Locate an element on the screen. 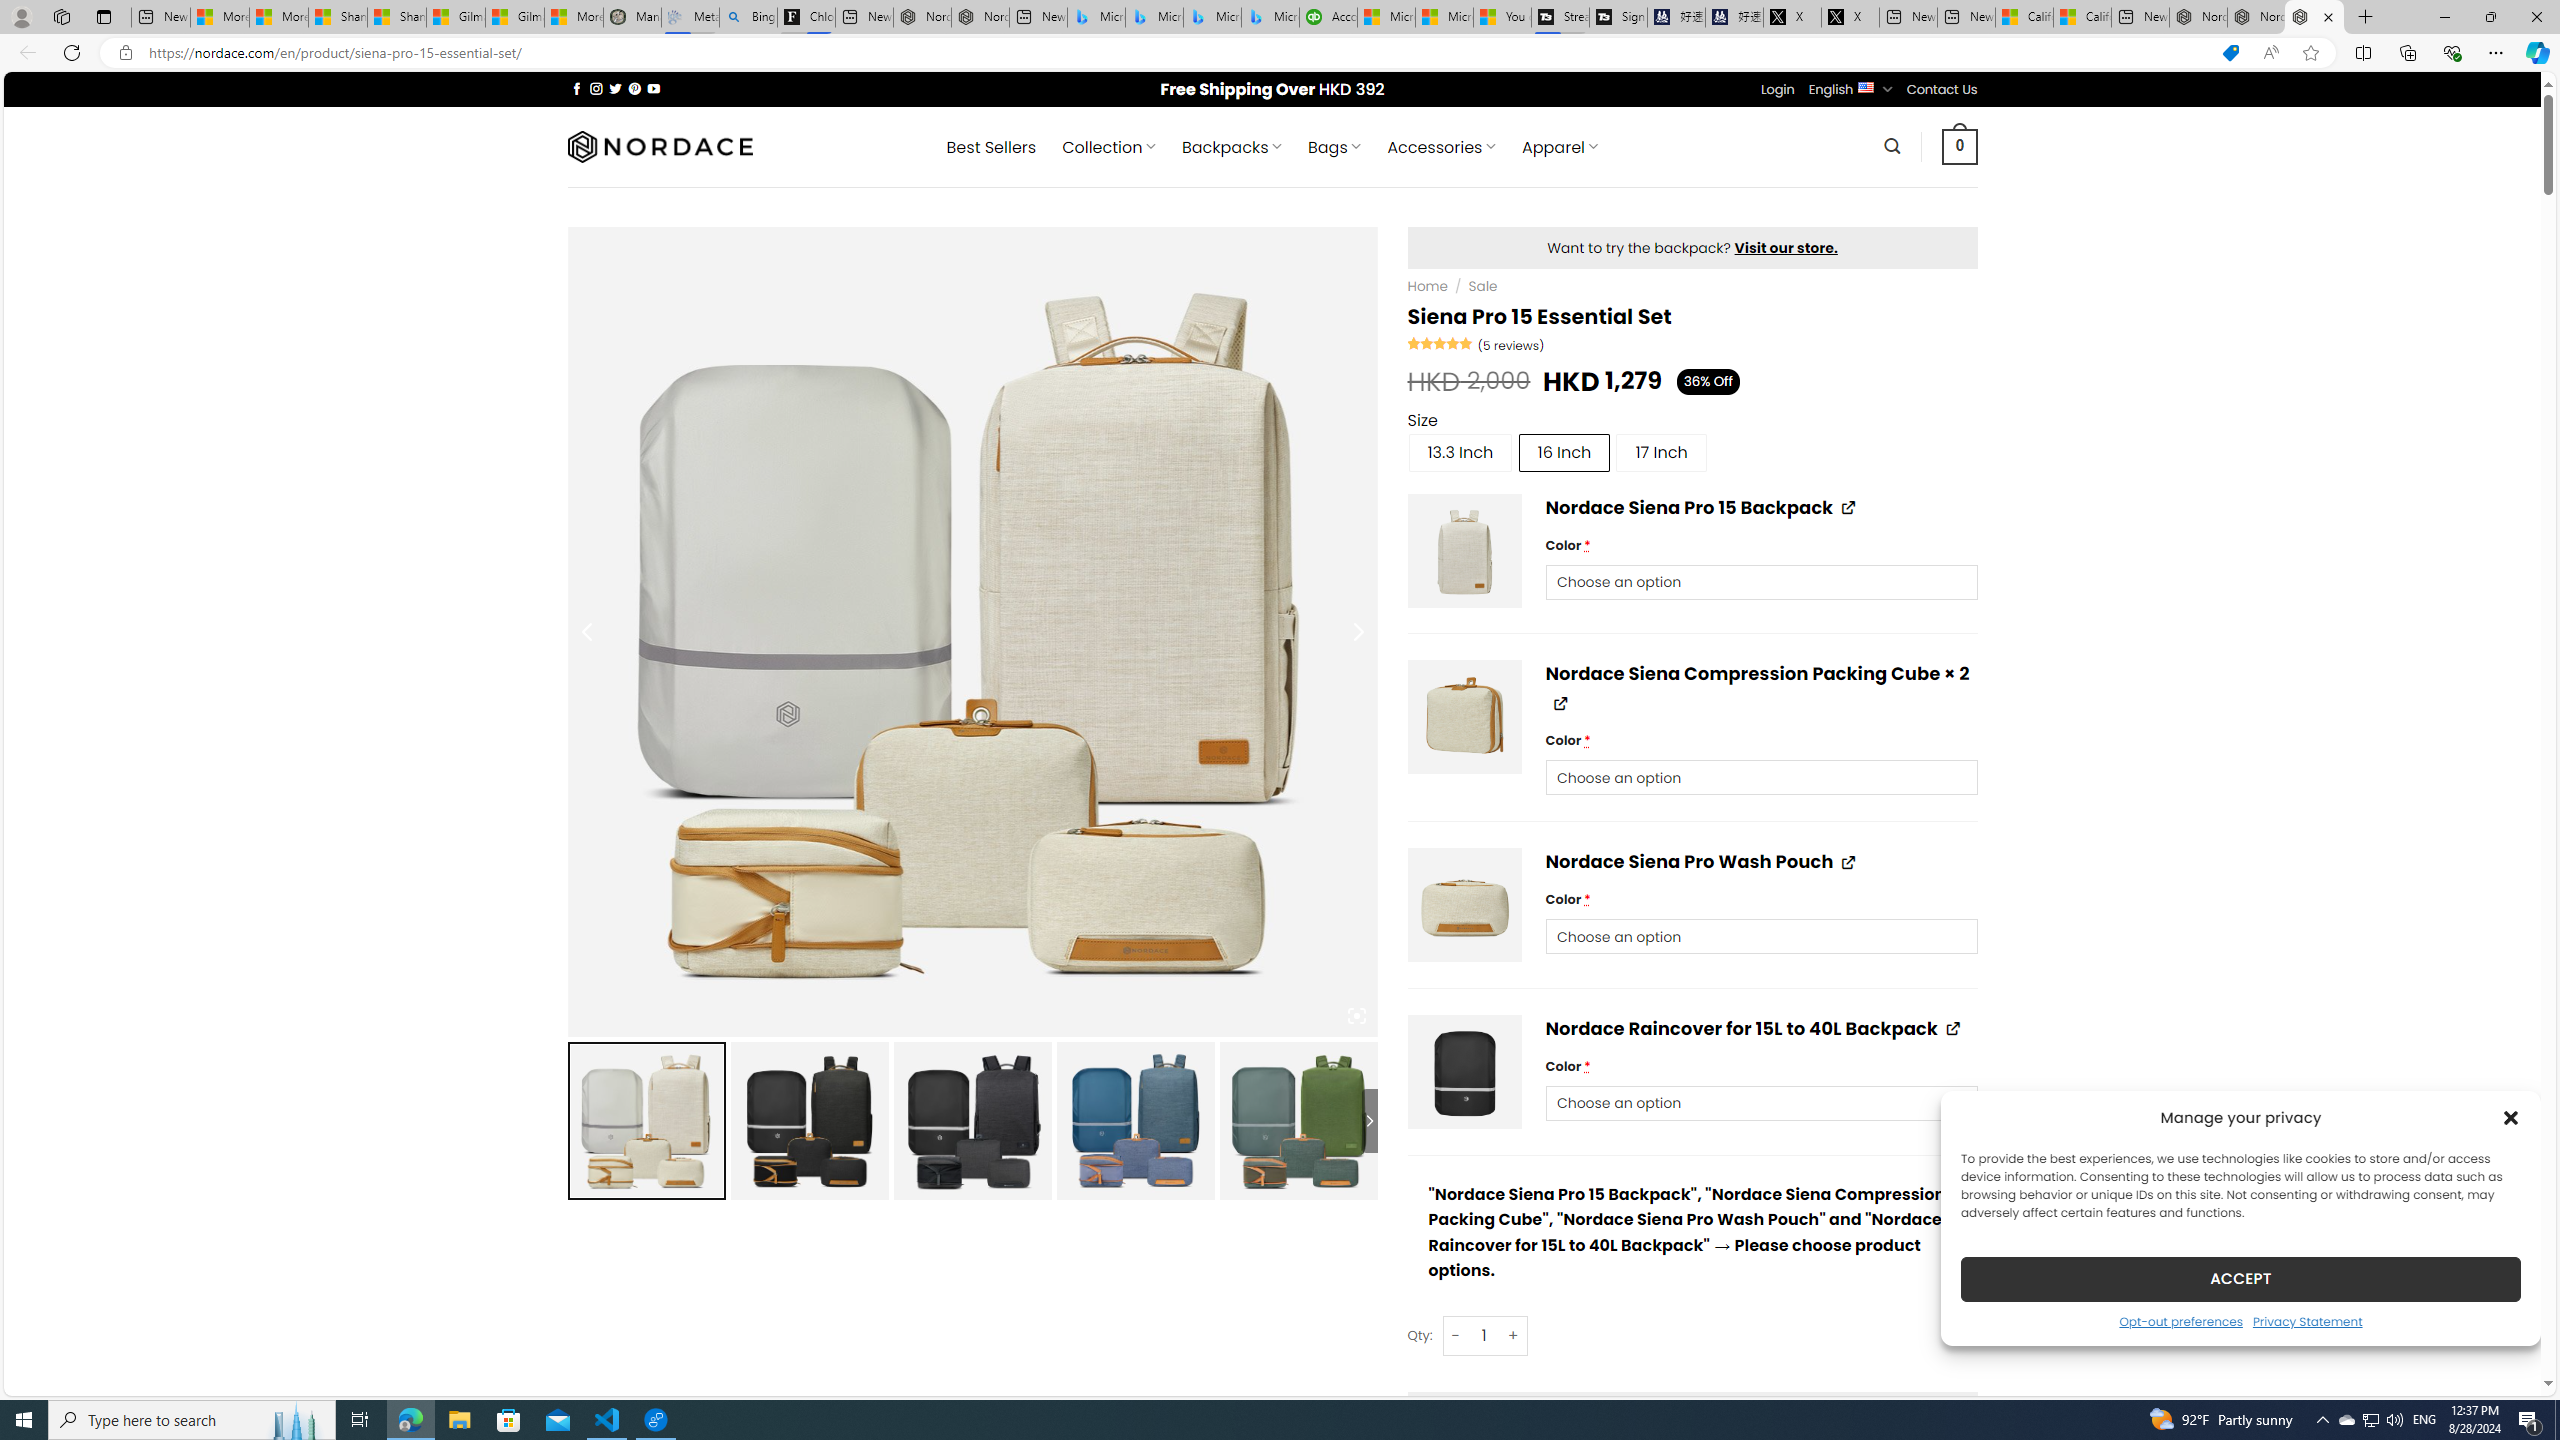 The height and width of the screenshot is (1440, 2560). Login is located at coordinates (1778, 89).